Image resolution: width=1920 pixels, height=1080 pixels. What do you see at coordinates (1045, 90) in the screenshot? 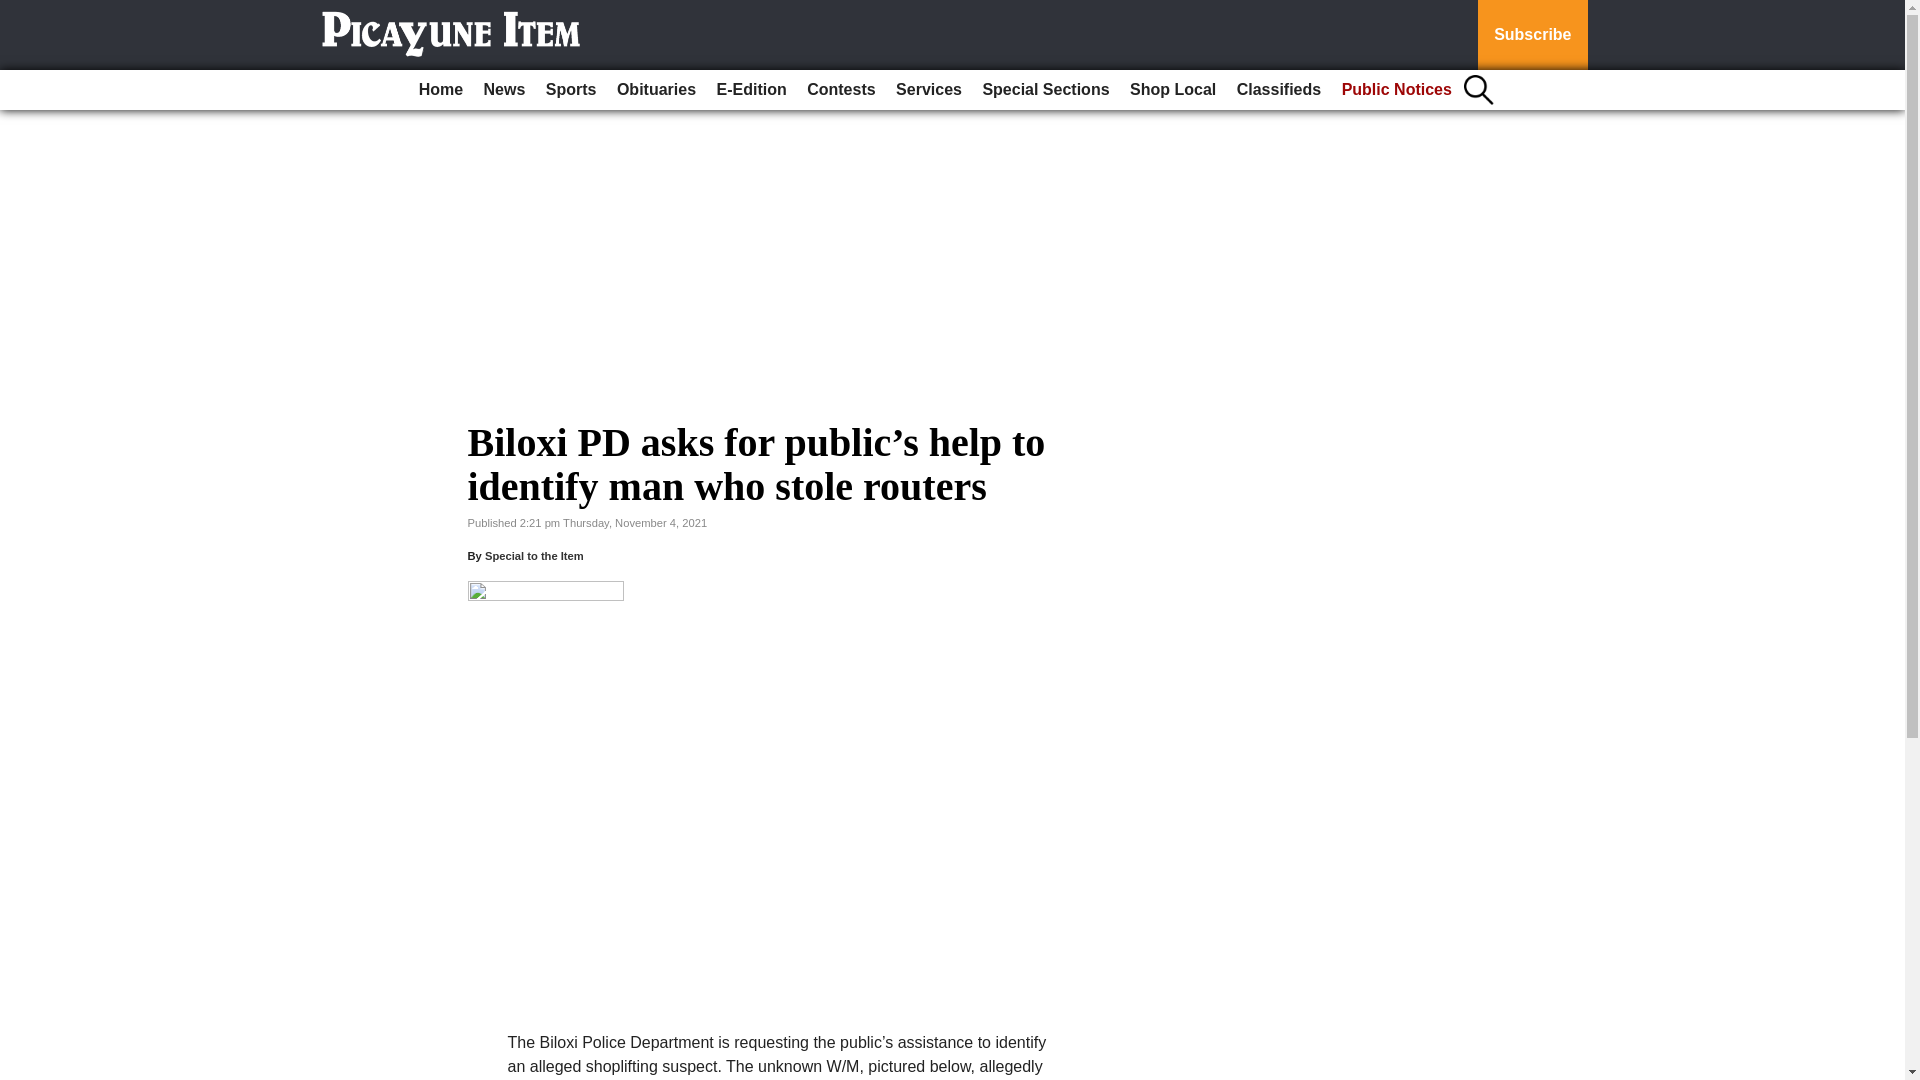
I see `Special Sections` at bounding box center [1045, 90].